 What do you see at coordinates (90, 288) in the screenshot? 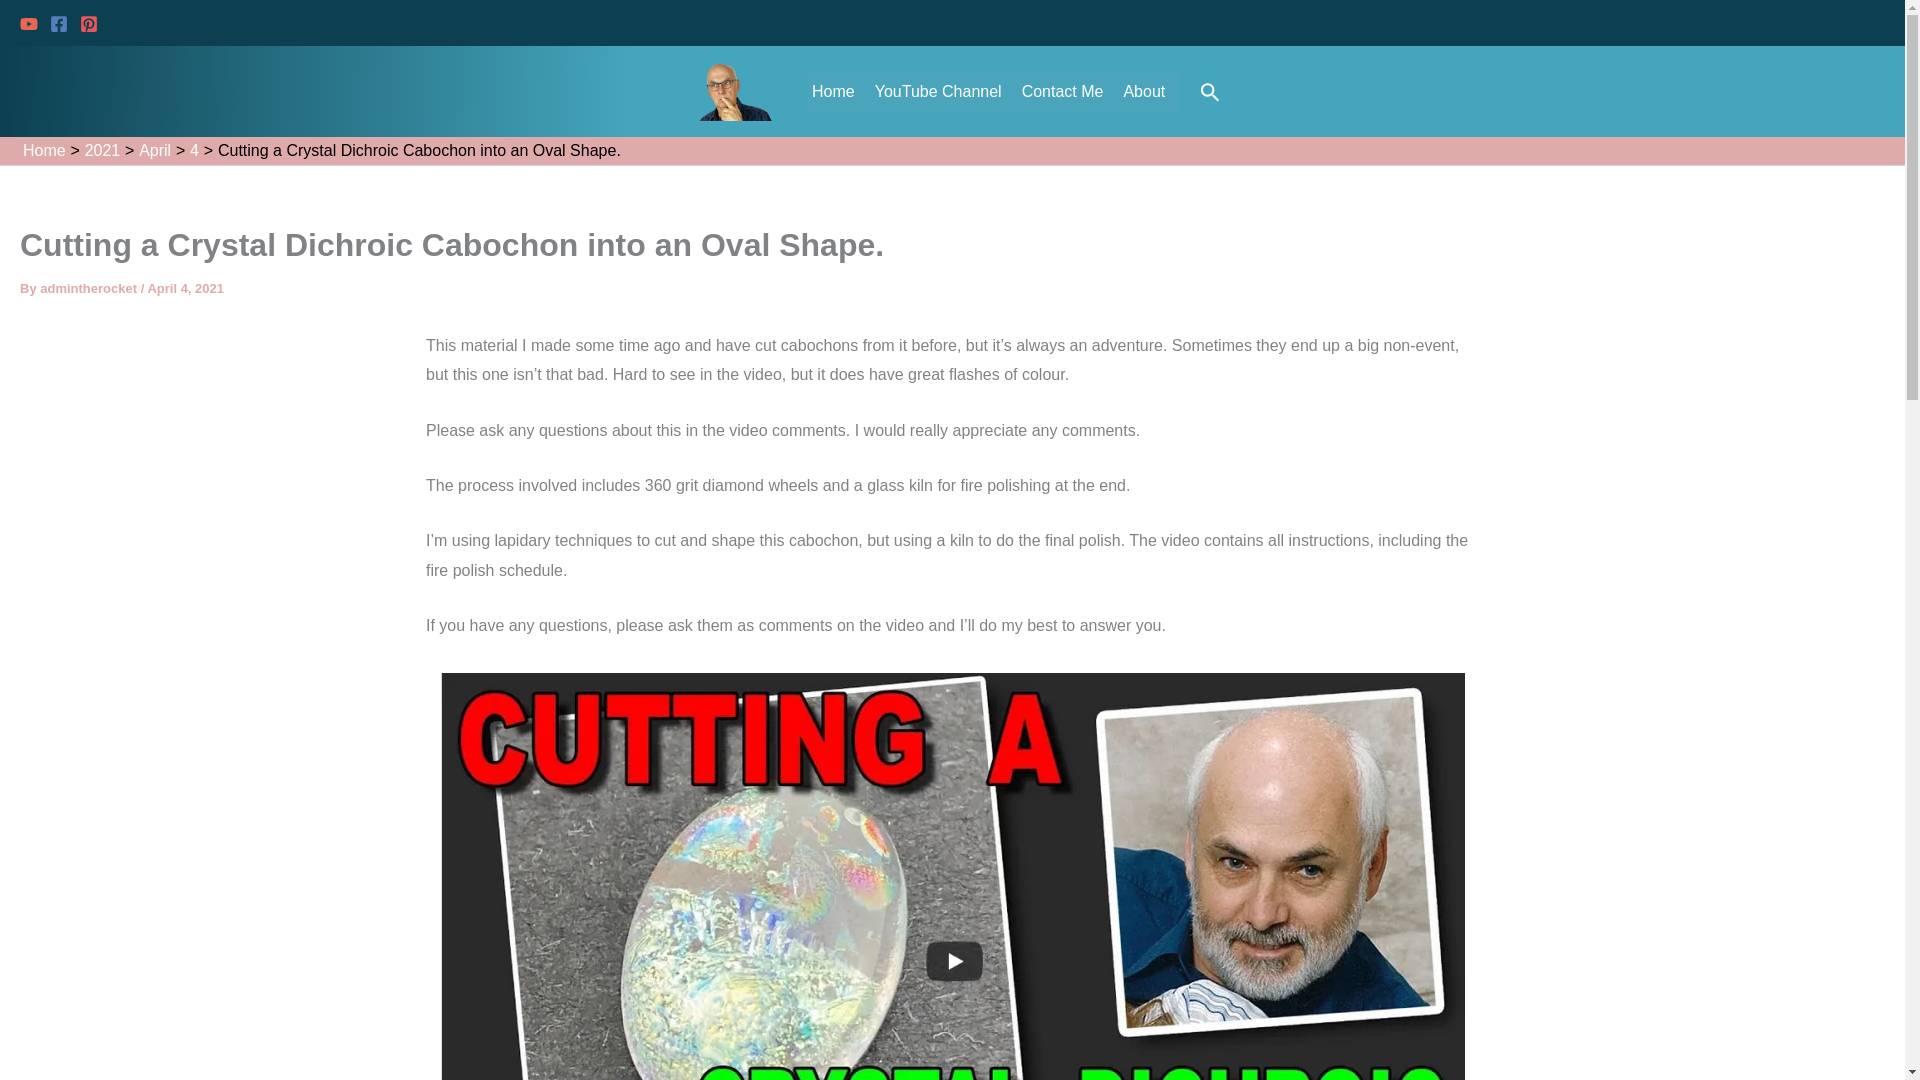
I see `View all posts by admintherocket` at bounding box center [90, 288].